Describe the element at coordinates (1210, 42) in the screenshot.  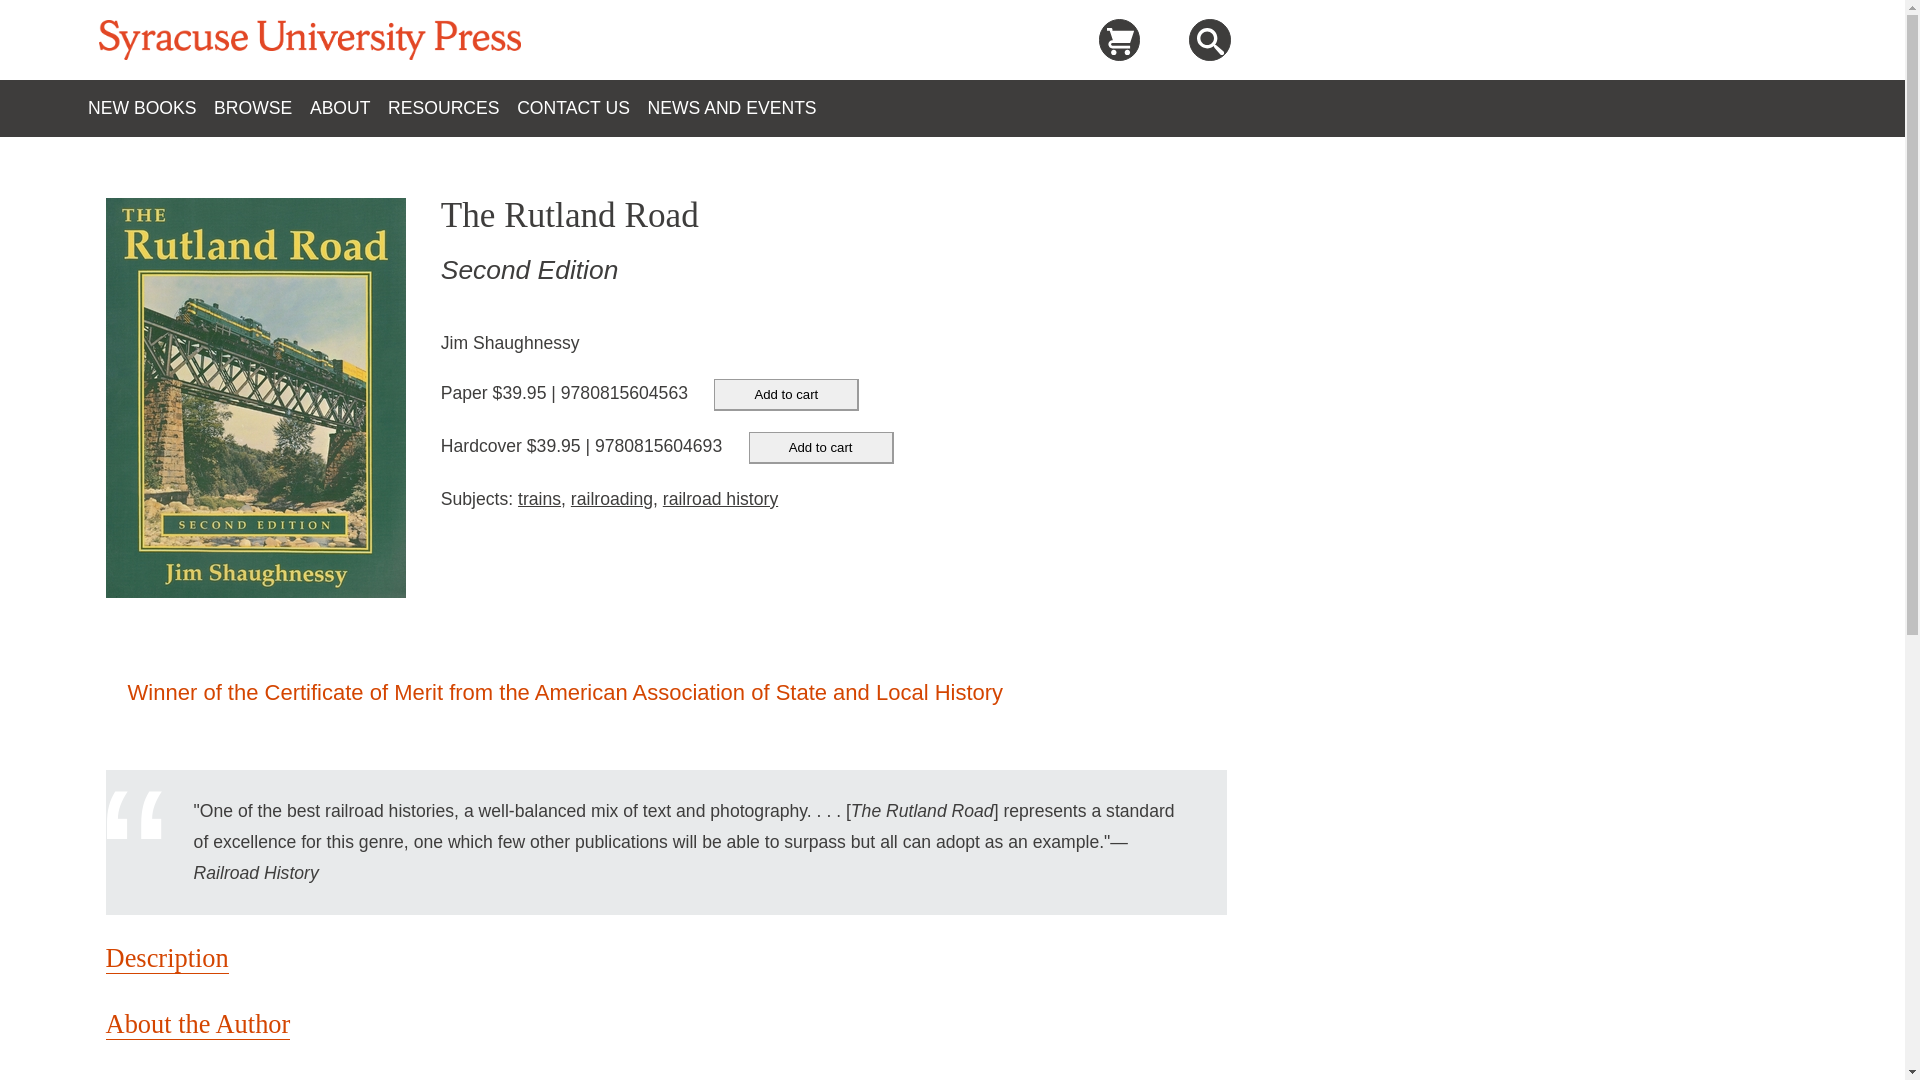
I see `site searchSearch the site` at that location.